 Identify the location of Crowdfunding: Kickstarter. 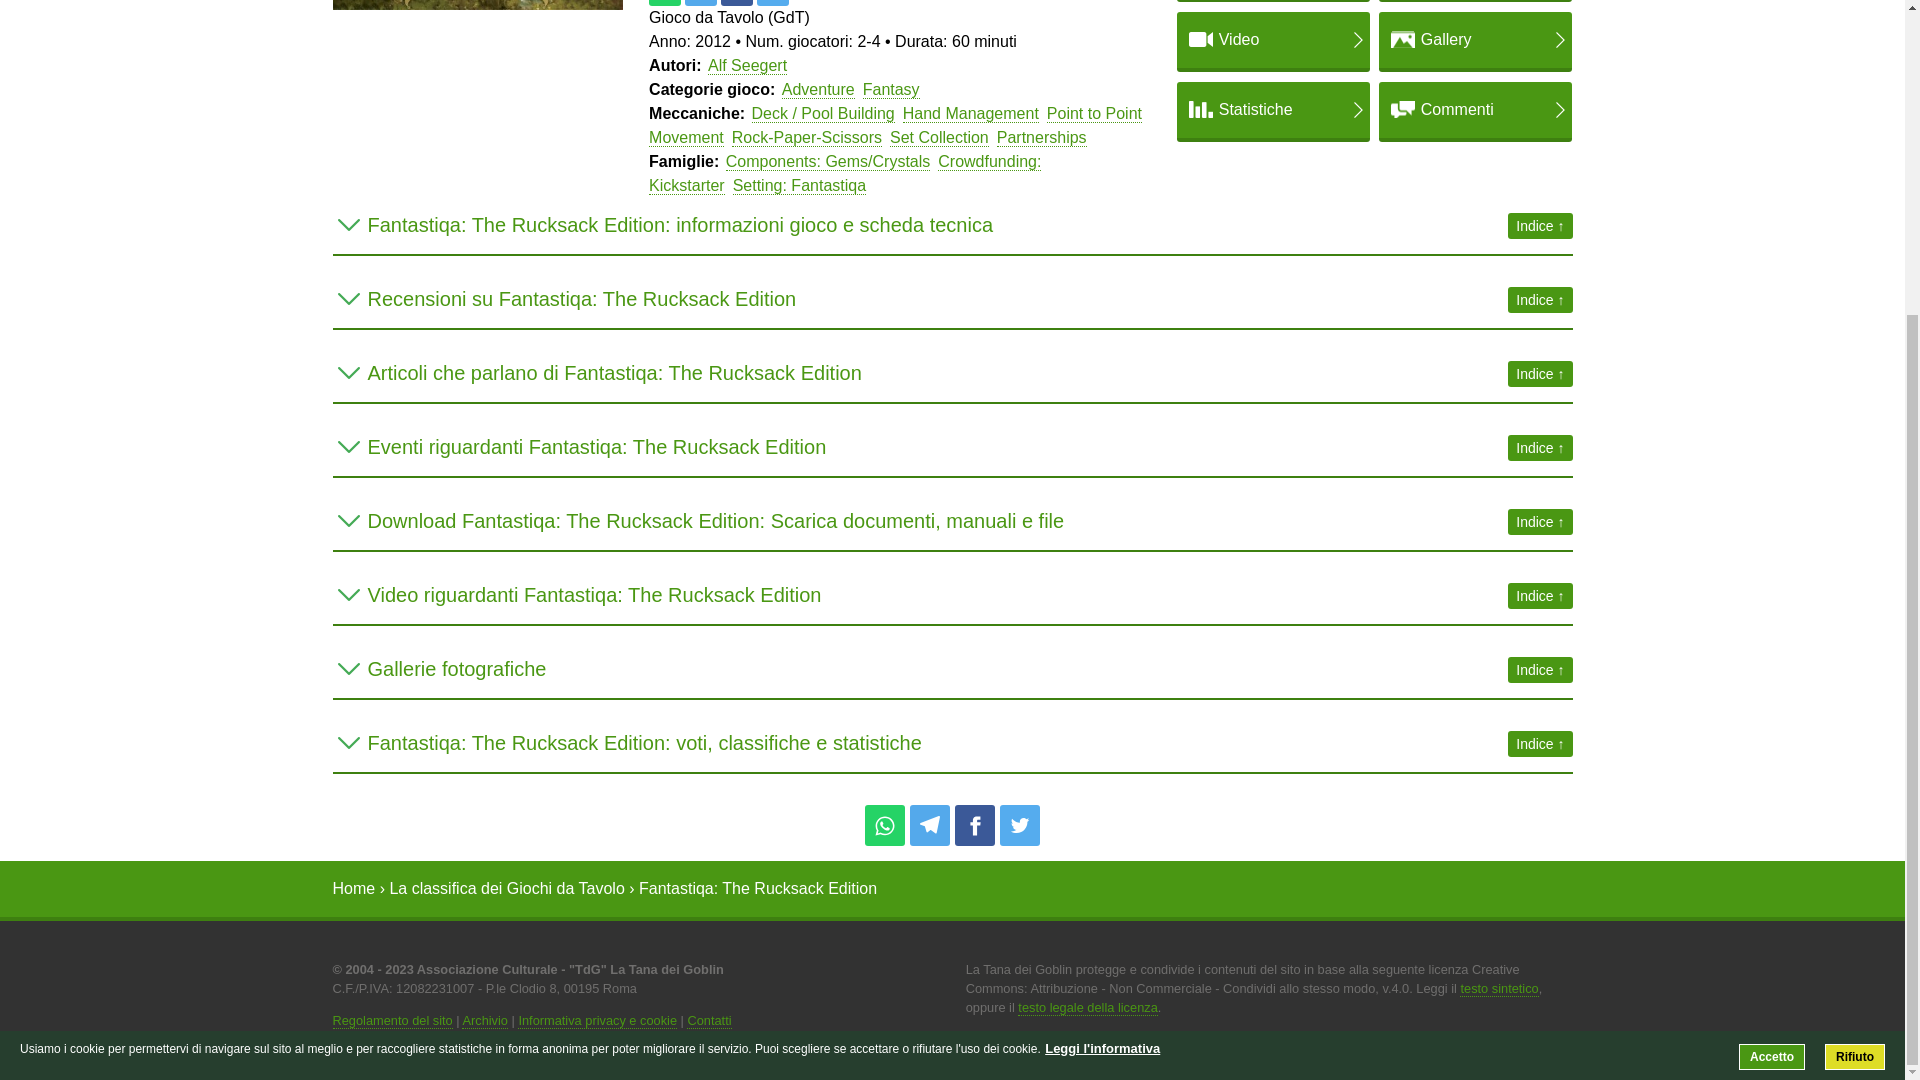
(844, 174).